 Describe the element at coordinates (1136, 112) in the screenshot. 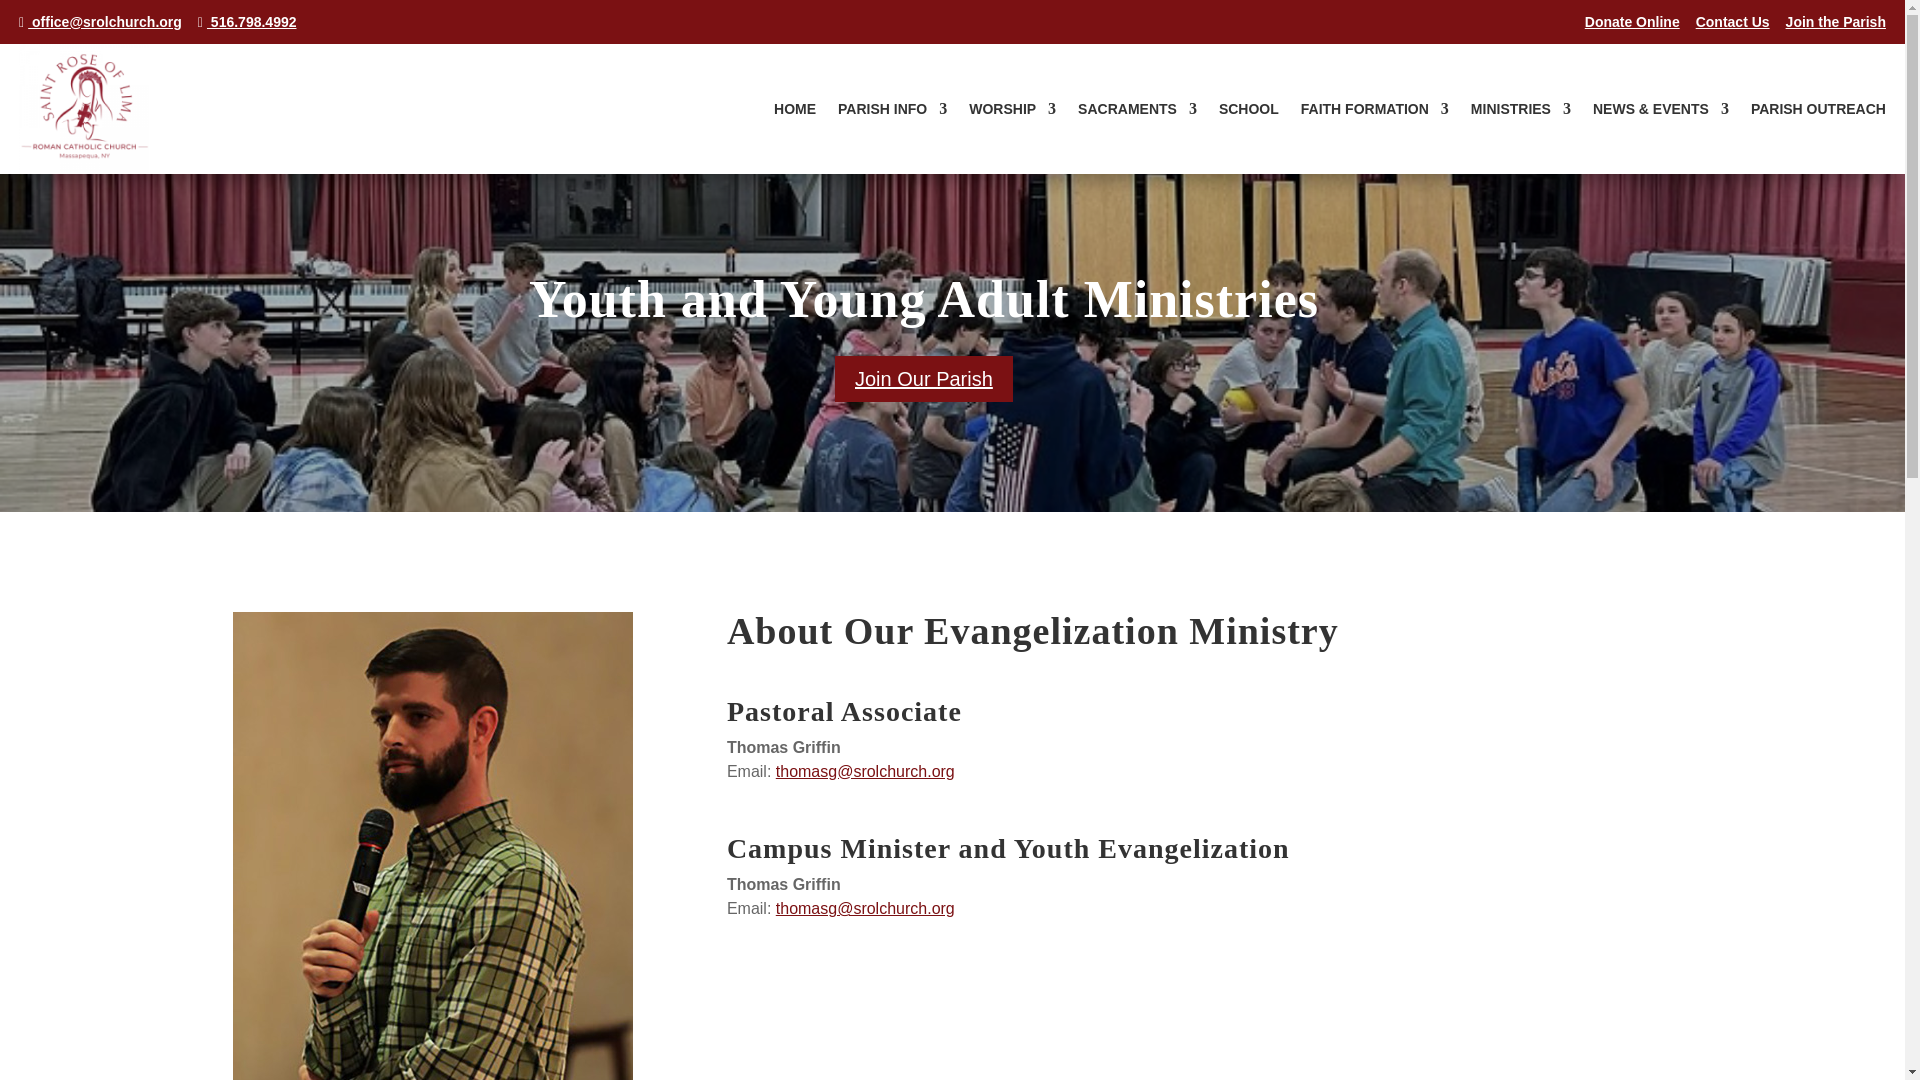

I see `SACRAMENTS` at that location.